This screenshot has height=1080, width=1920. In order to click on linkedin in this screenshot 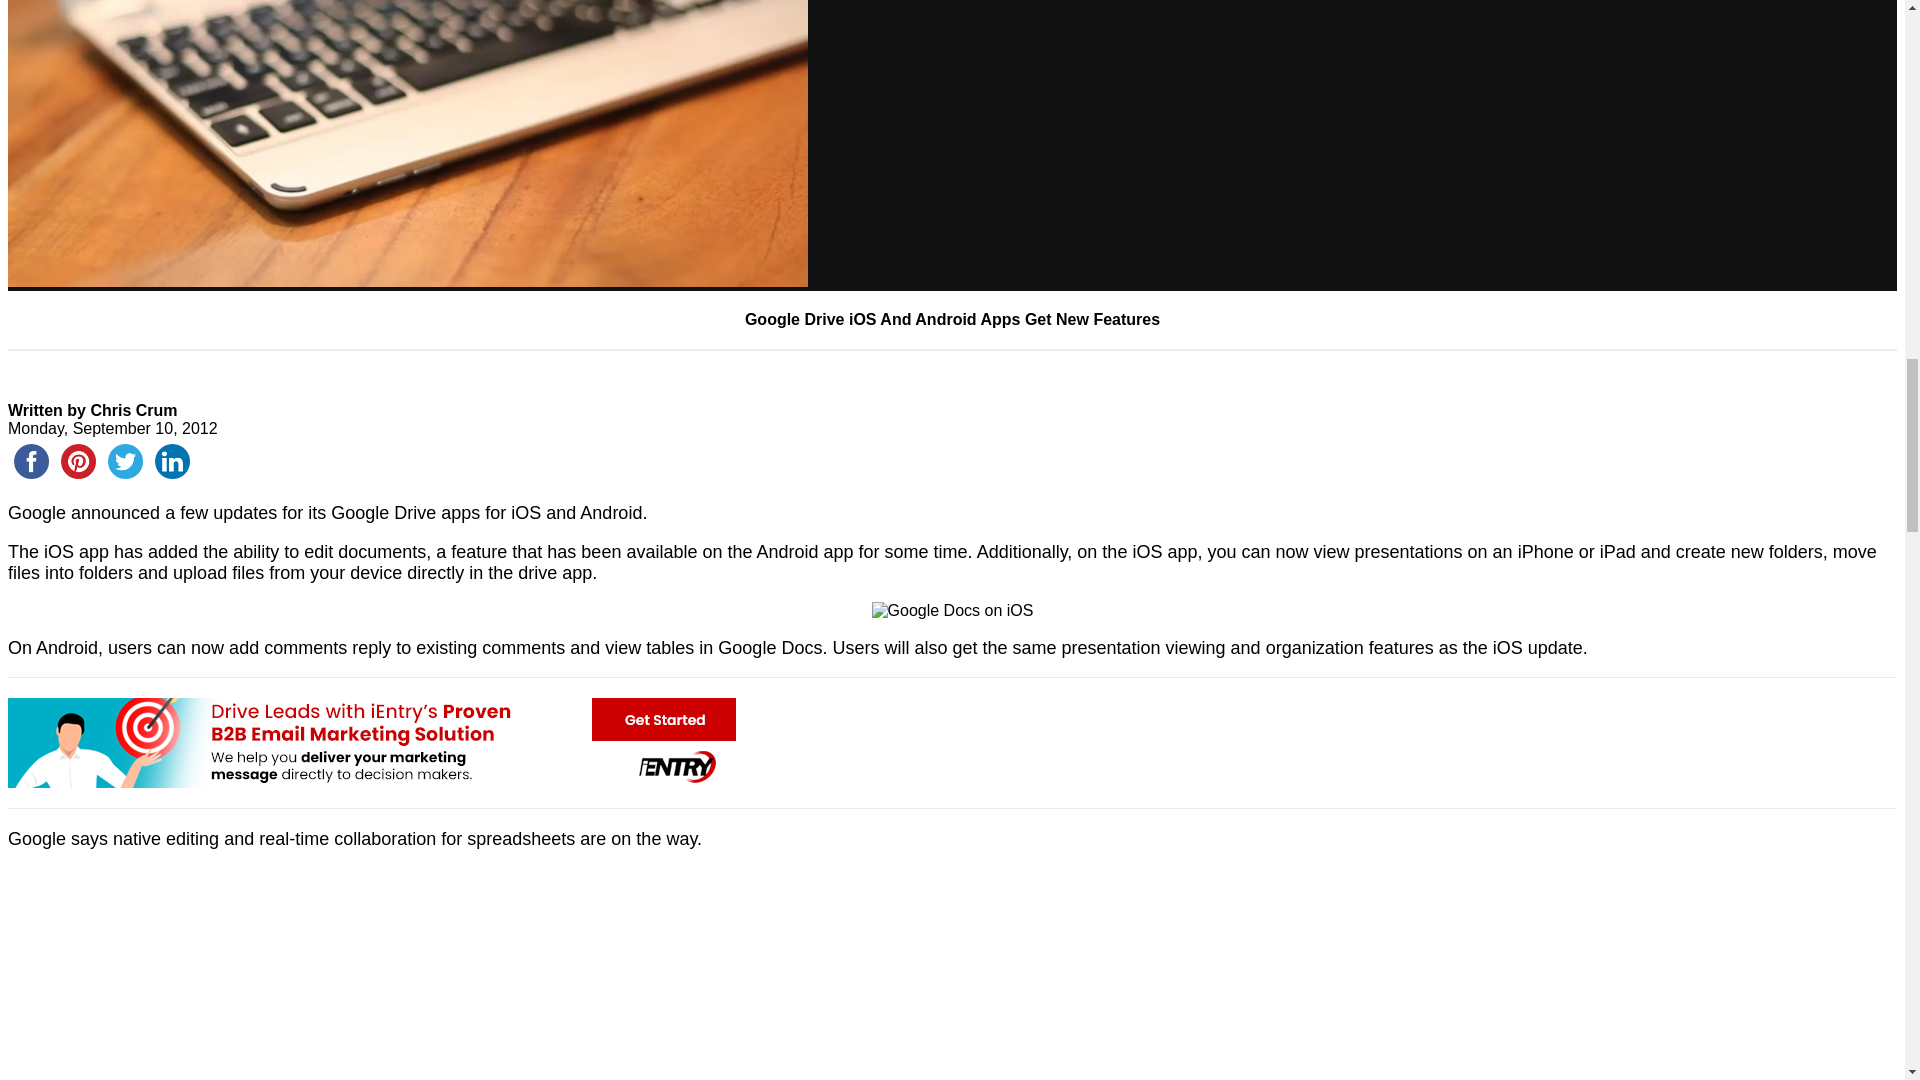, I will do `click(172, 461)`.